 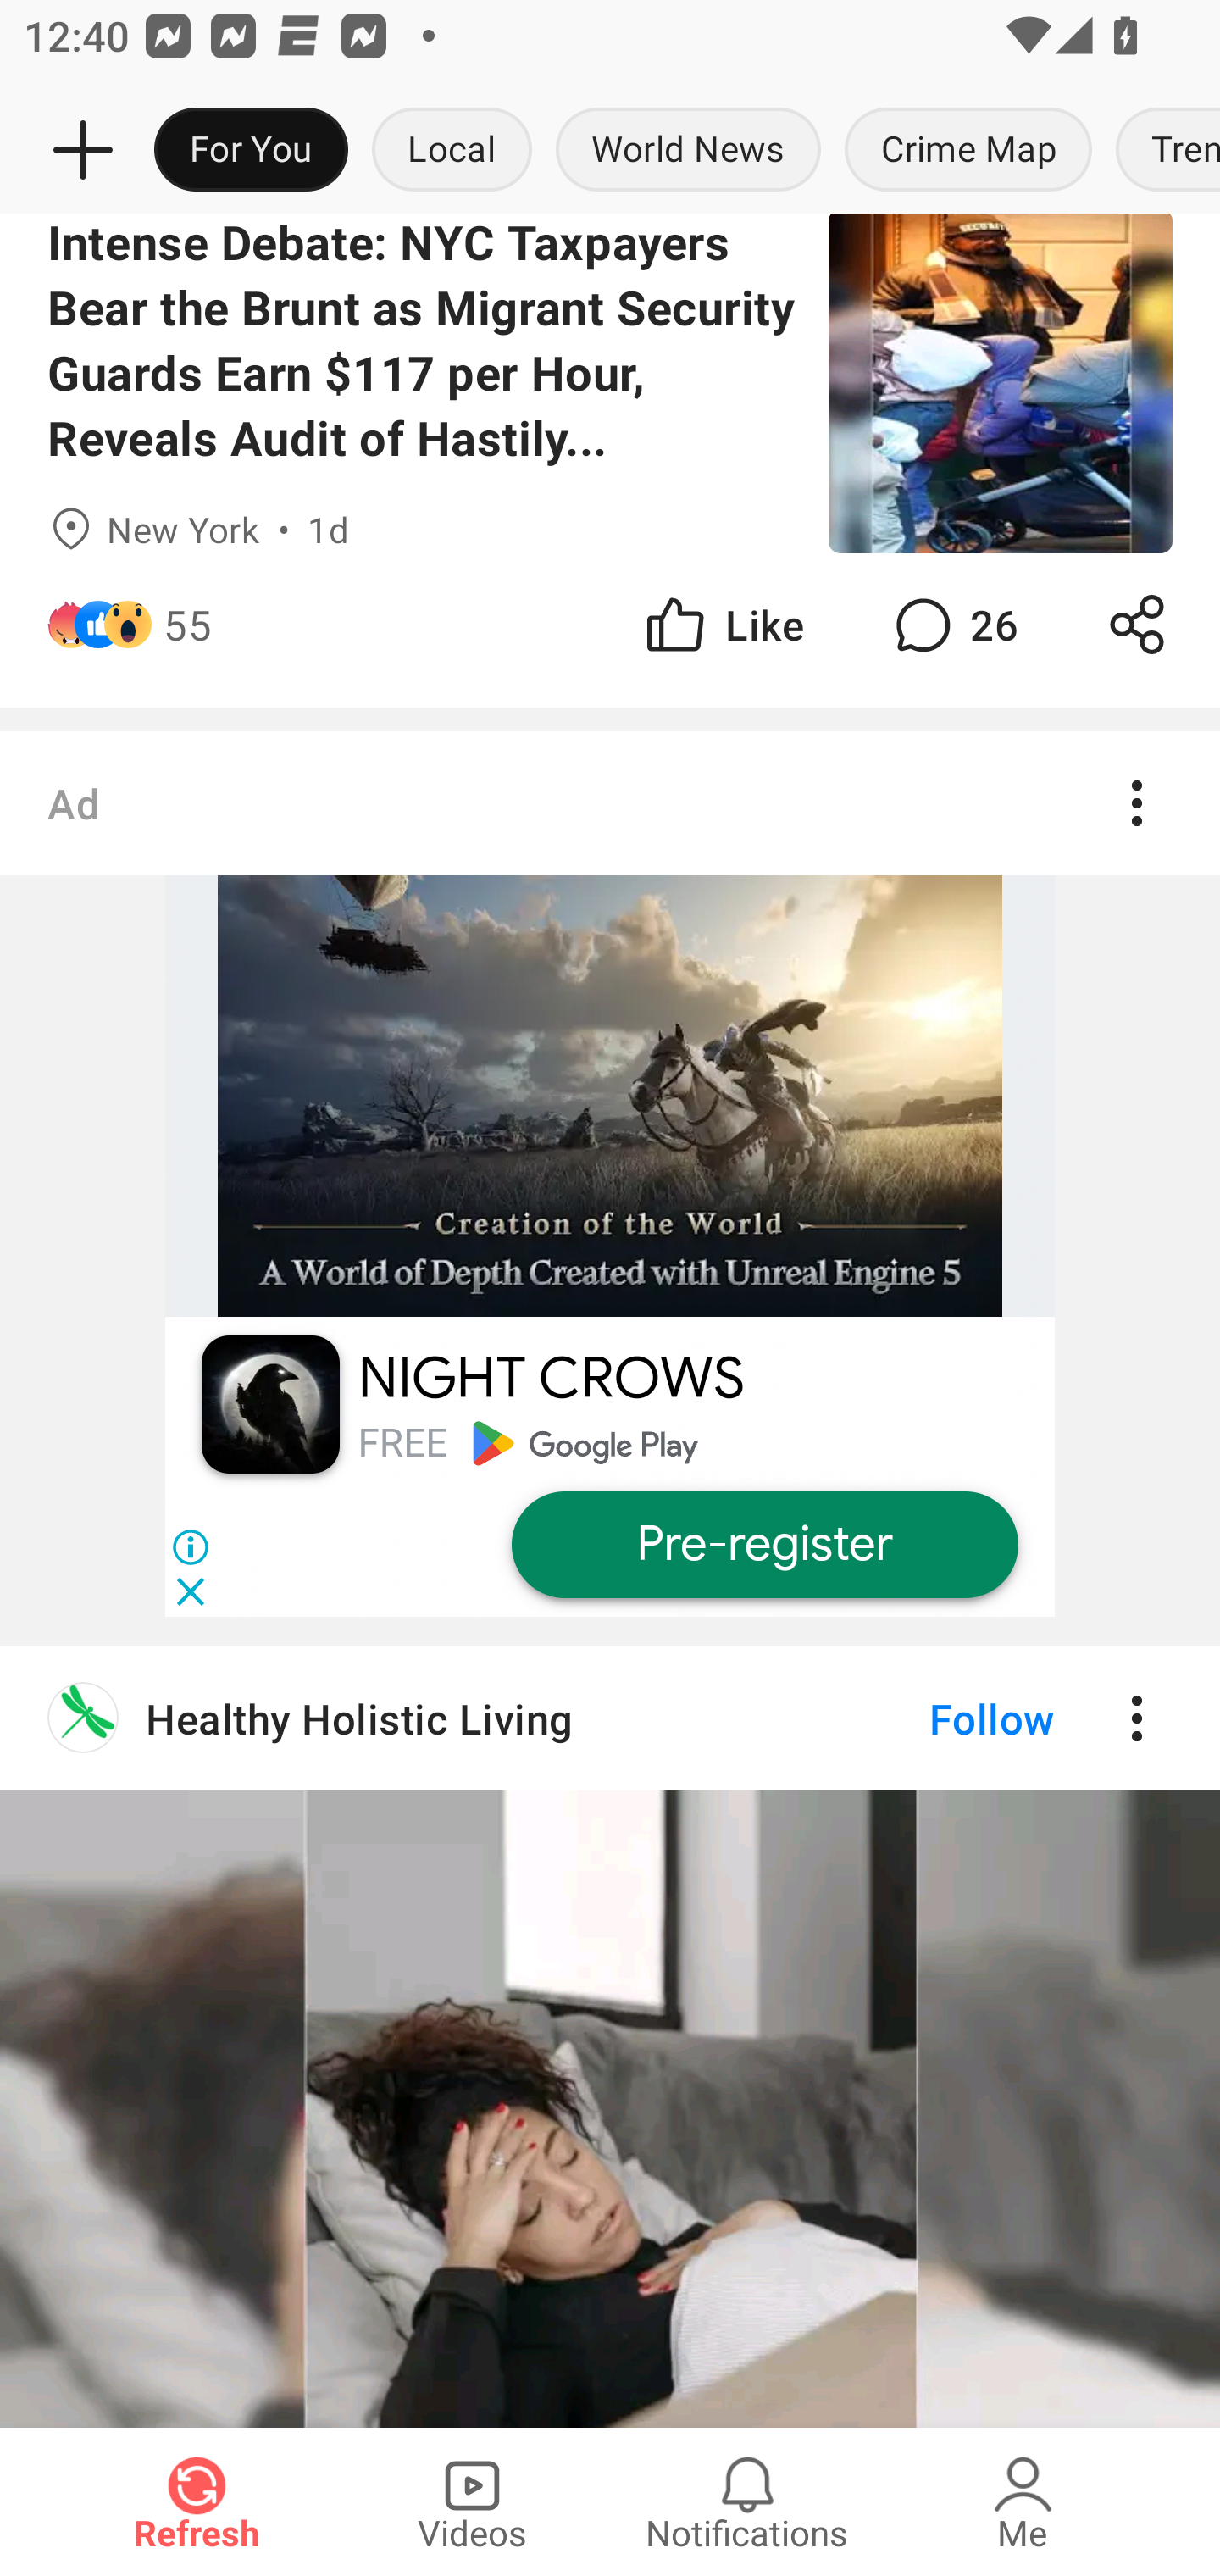 What do you see at coordinates (763, 1546) in the screenshot?
I see `Pre-register` at bounding box center [763, 1546].